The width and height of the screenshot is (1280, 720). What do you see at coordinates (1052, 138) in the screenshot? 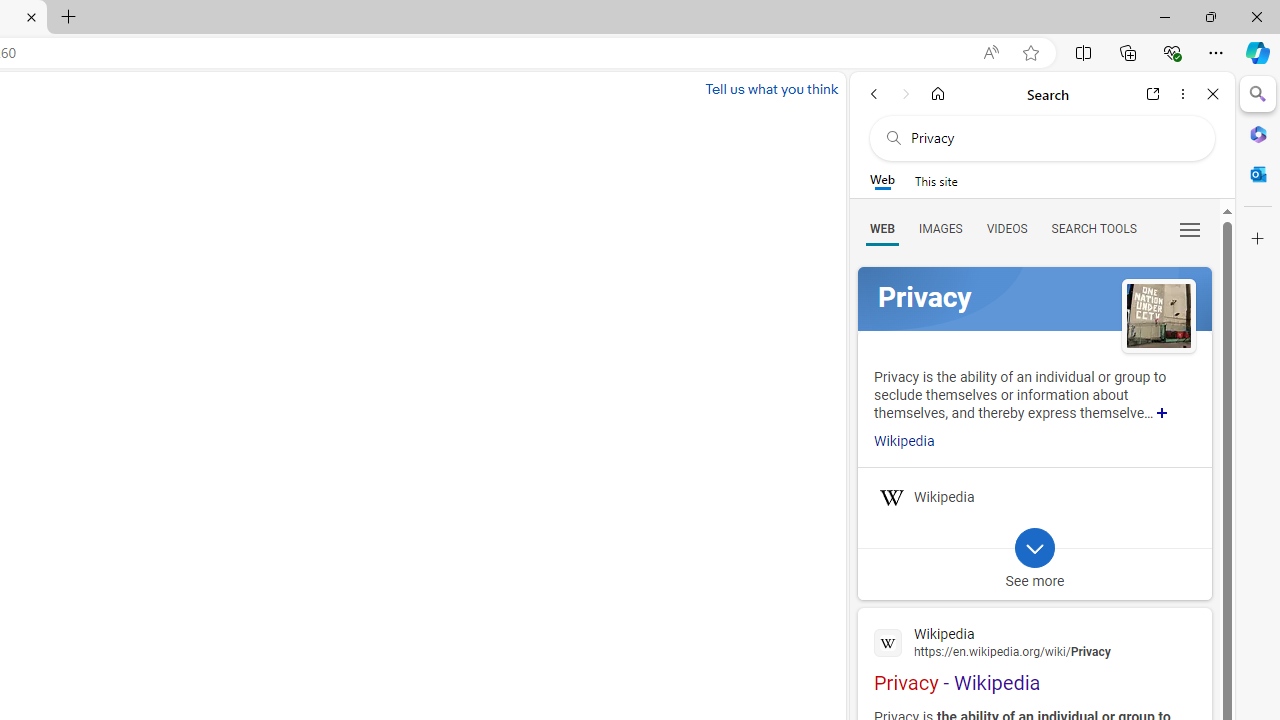
I see `Search the web` at bounding box center [1052, 138].